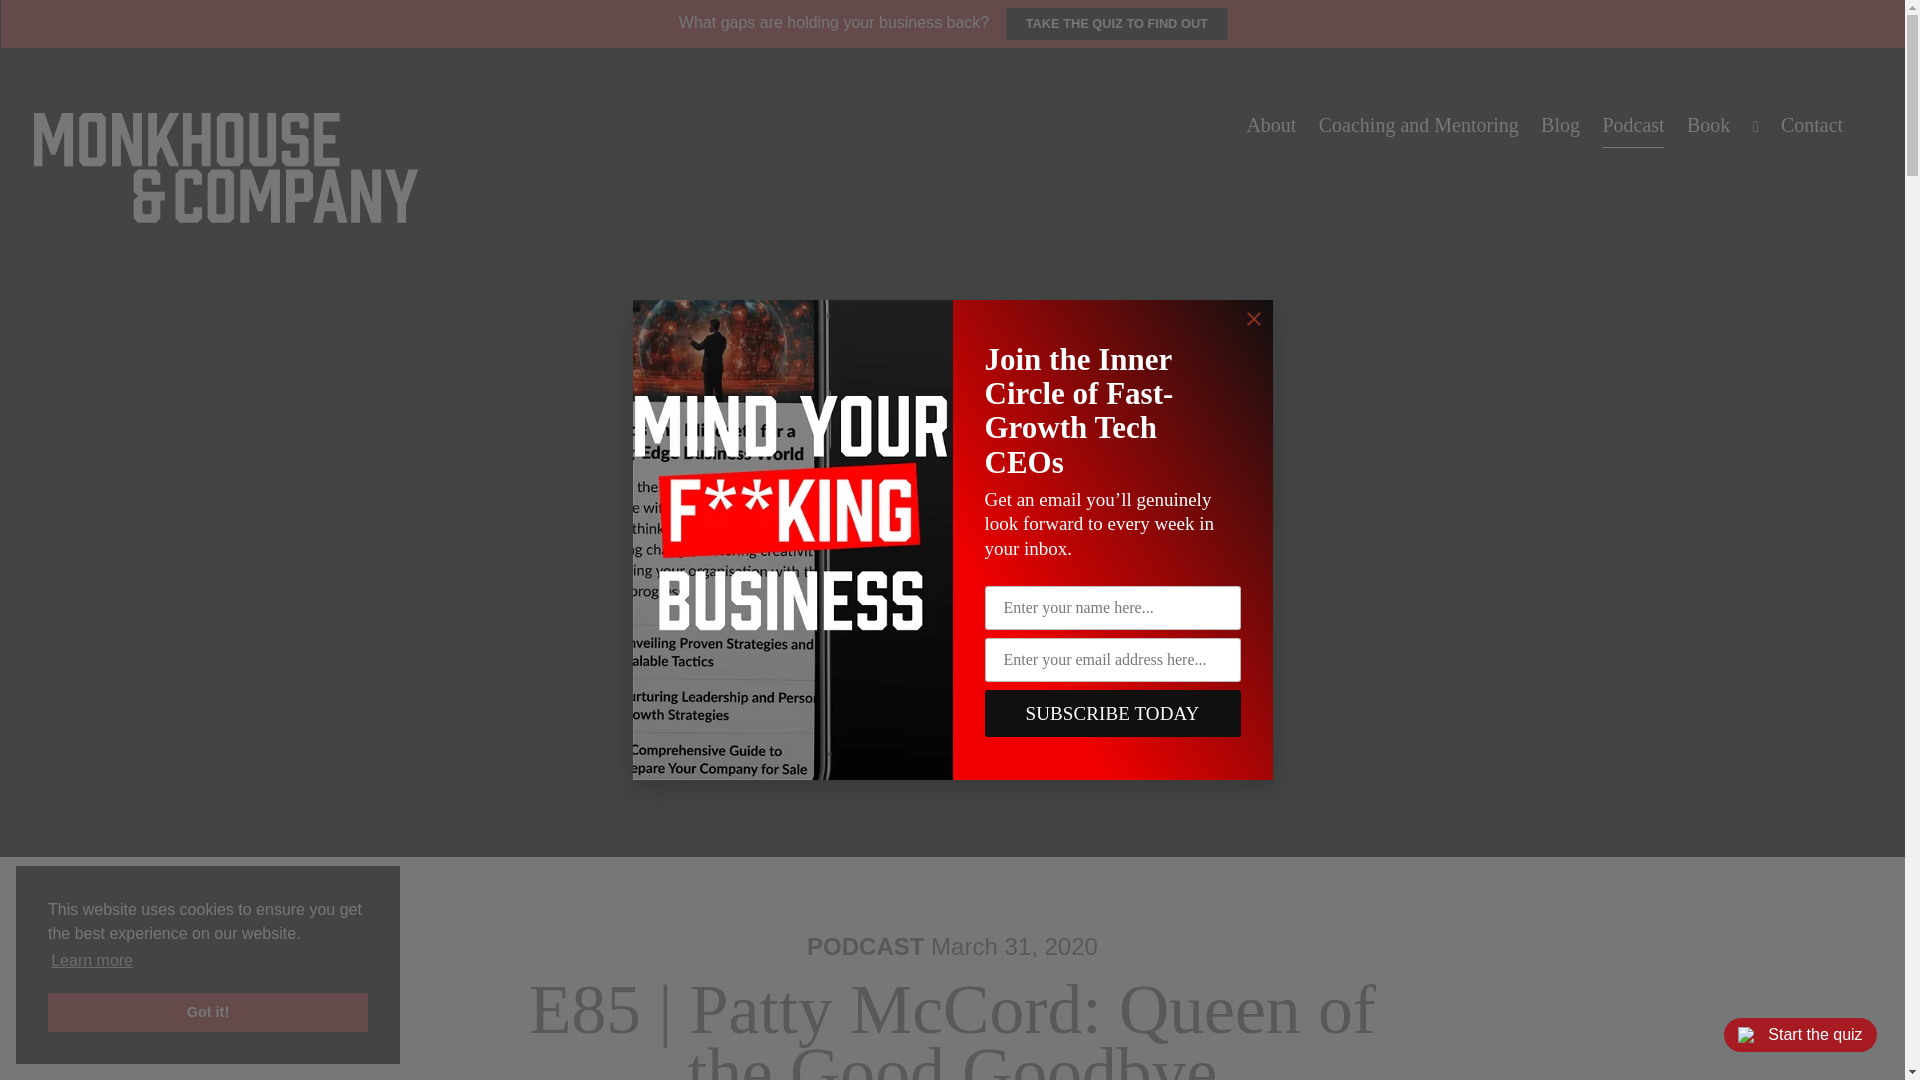  Describe the element at coordinates (1116, 23) in the screenshot. I see `TAKE THE QUIZ TO FIND OUT` at that location.